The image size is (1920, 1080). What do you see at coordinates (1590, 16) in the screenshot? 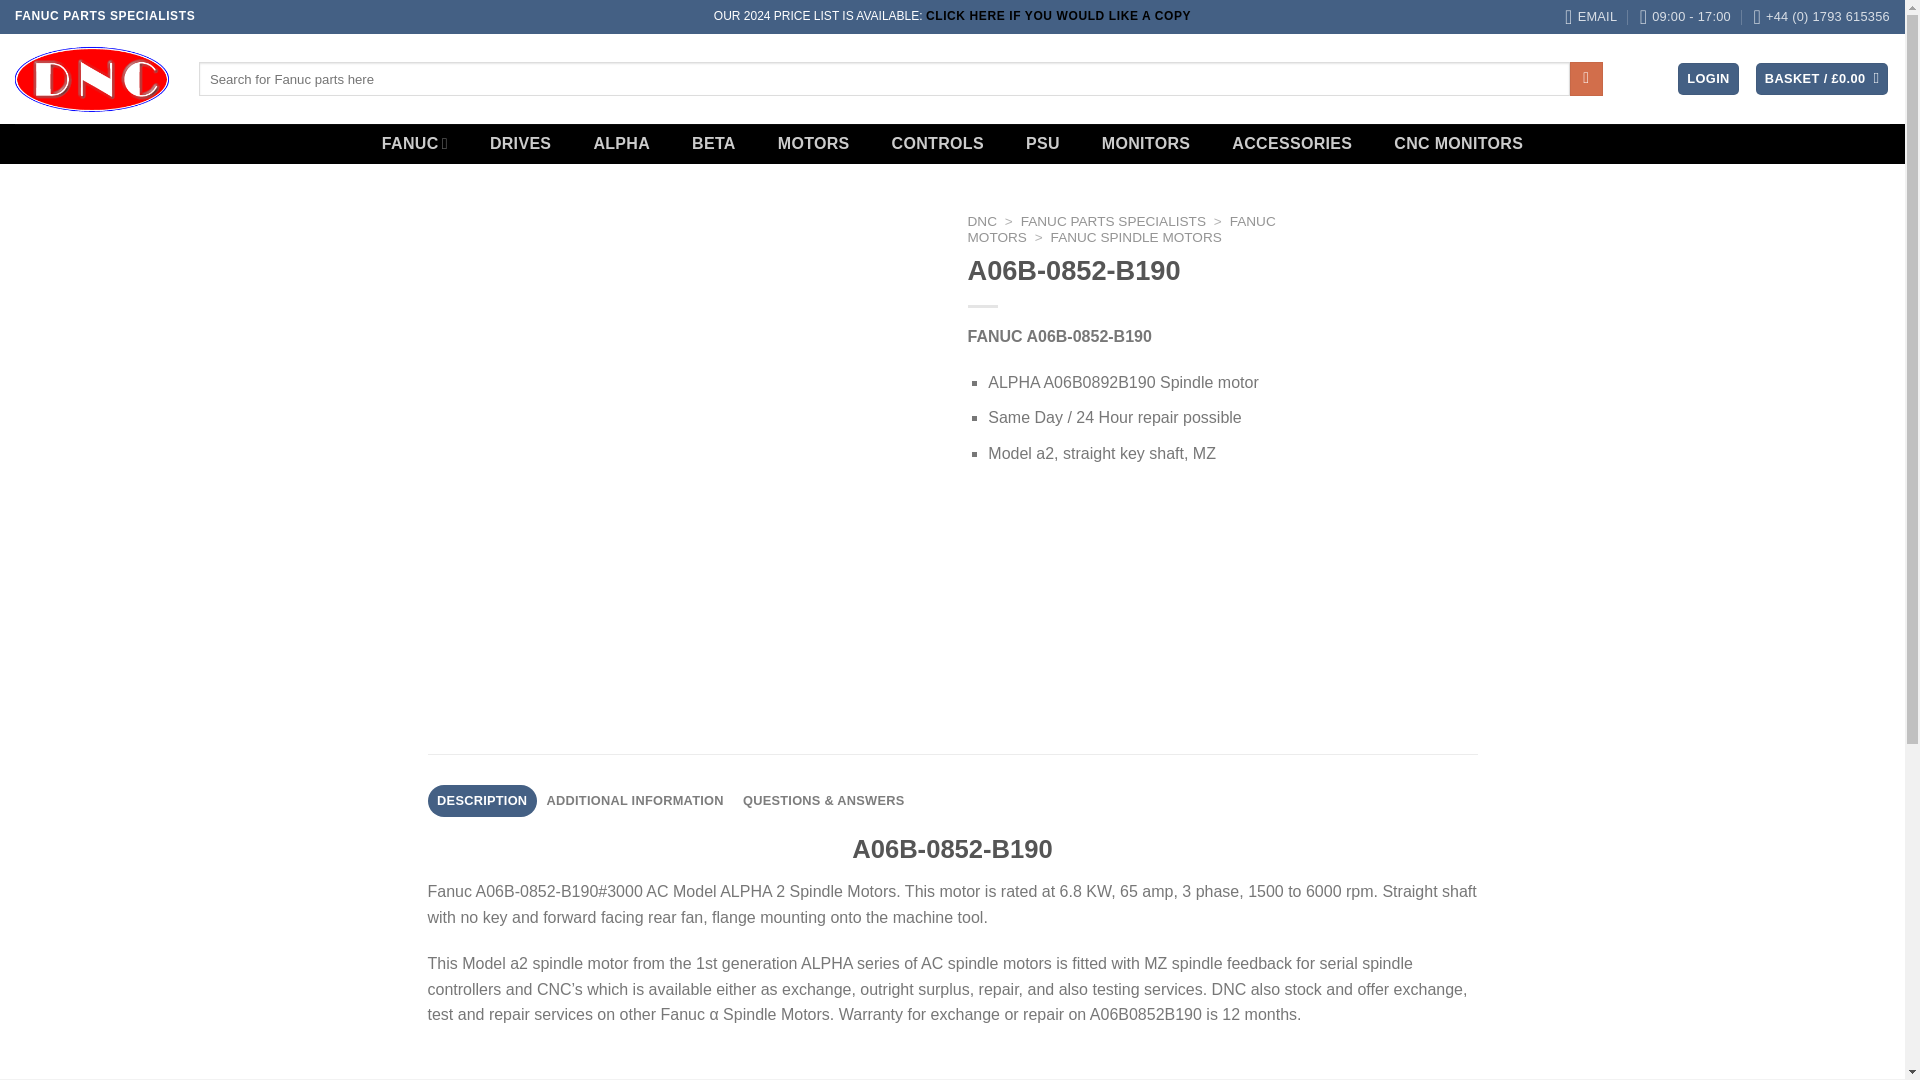
I see `EMAIL` at bounding box center [1590, 16].